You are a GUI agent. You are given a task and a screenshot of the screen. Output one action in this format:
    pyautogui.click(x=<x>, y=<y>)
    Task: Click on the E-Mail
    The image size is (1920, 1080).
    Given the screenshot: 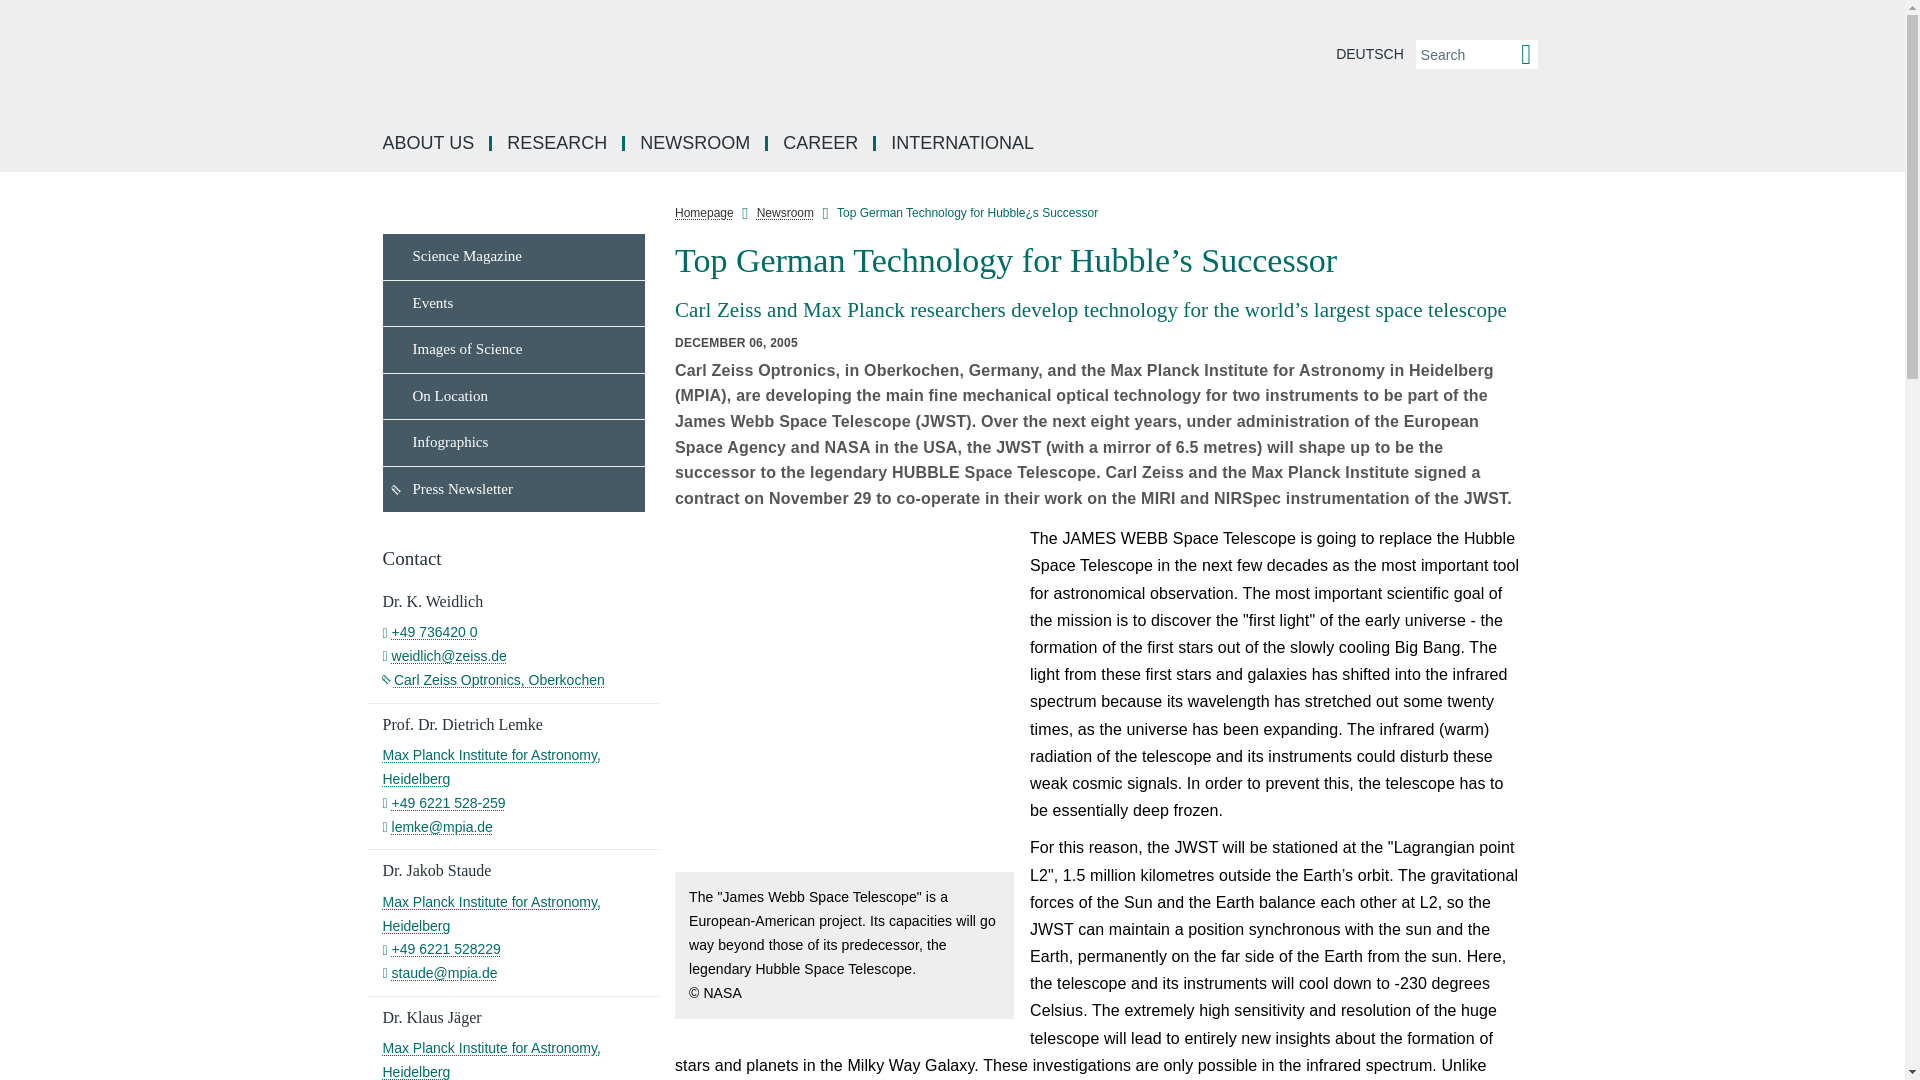 What is the action you would take?
    pyautogui.click(x=1552, y=468)
    